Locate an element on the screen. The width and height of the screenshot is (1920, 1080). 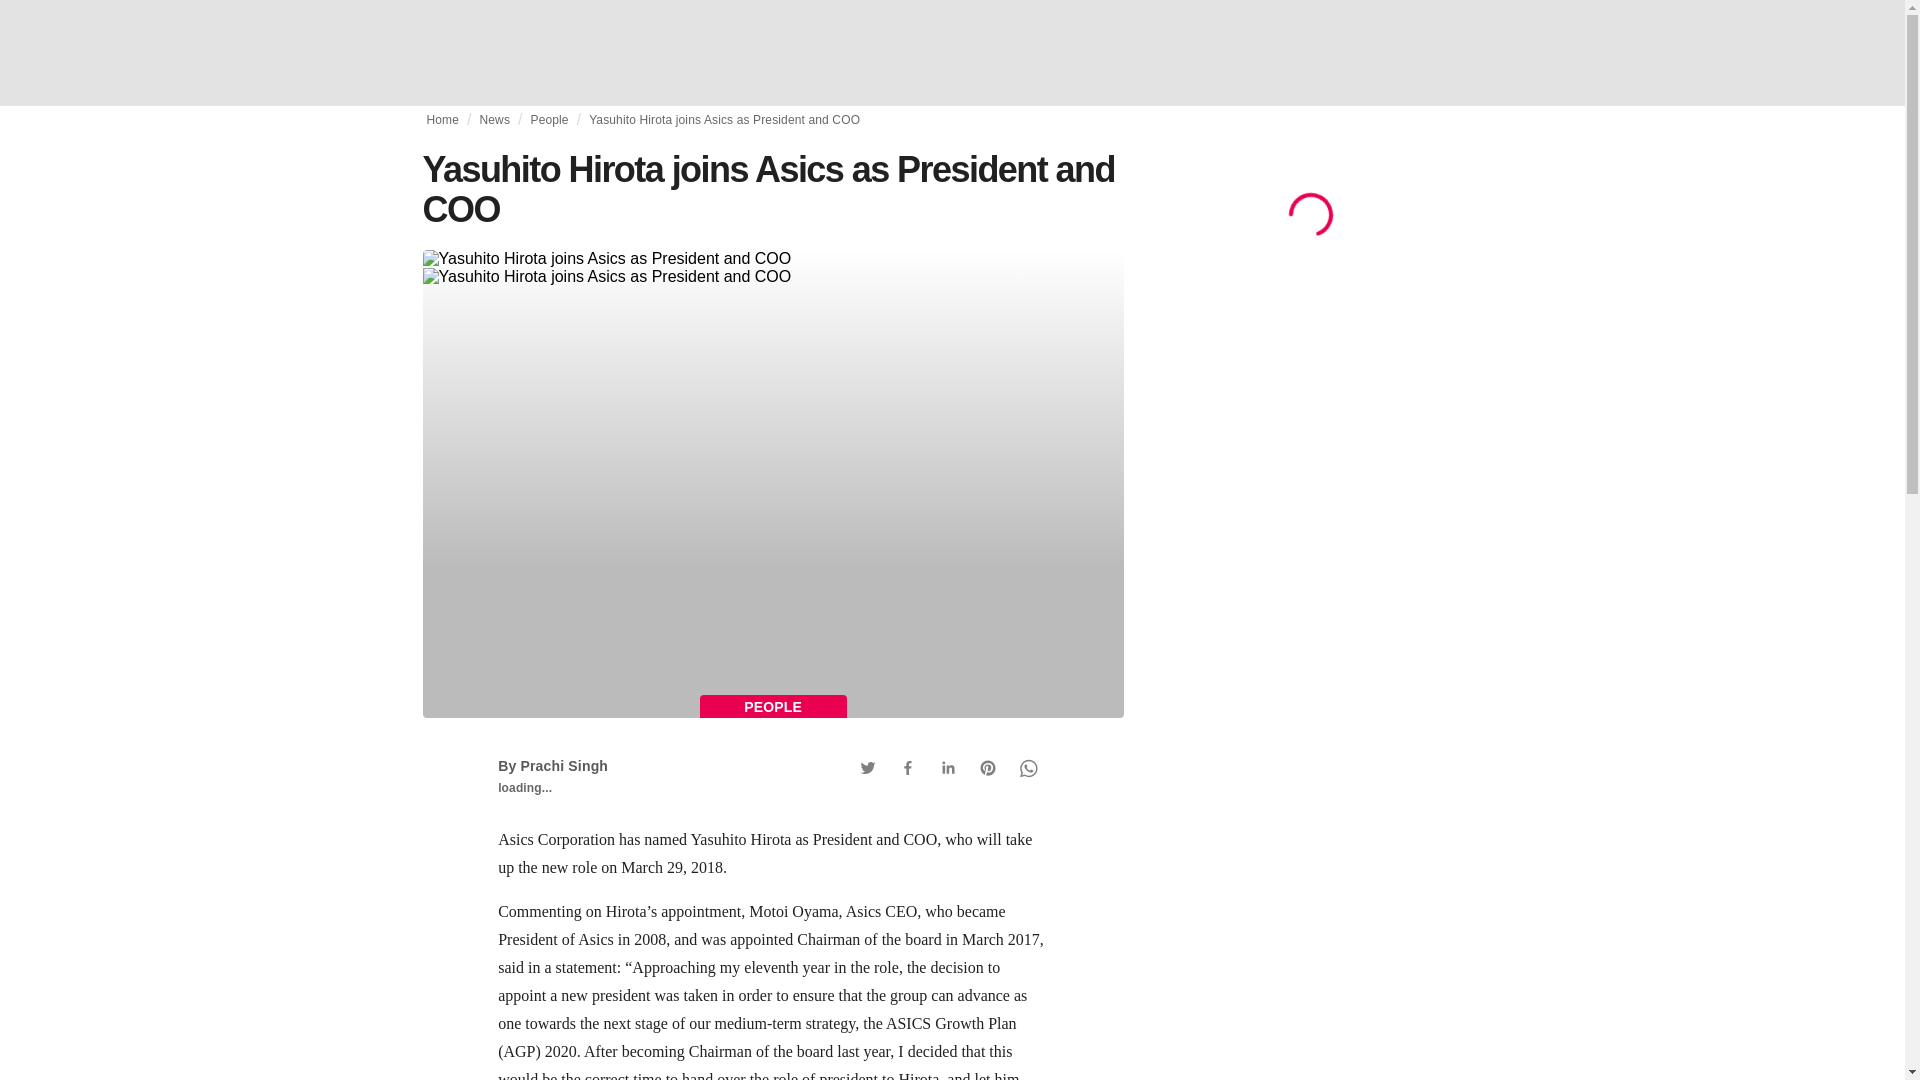
Home is located at coordinates (442, 120).